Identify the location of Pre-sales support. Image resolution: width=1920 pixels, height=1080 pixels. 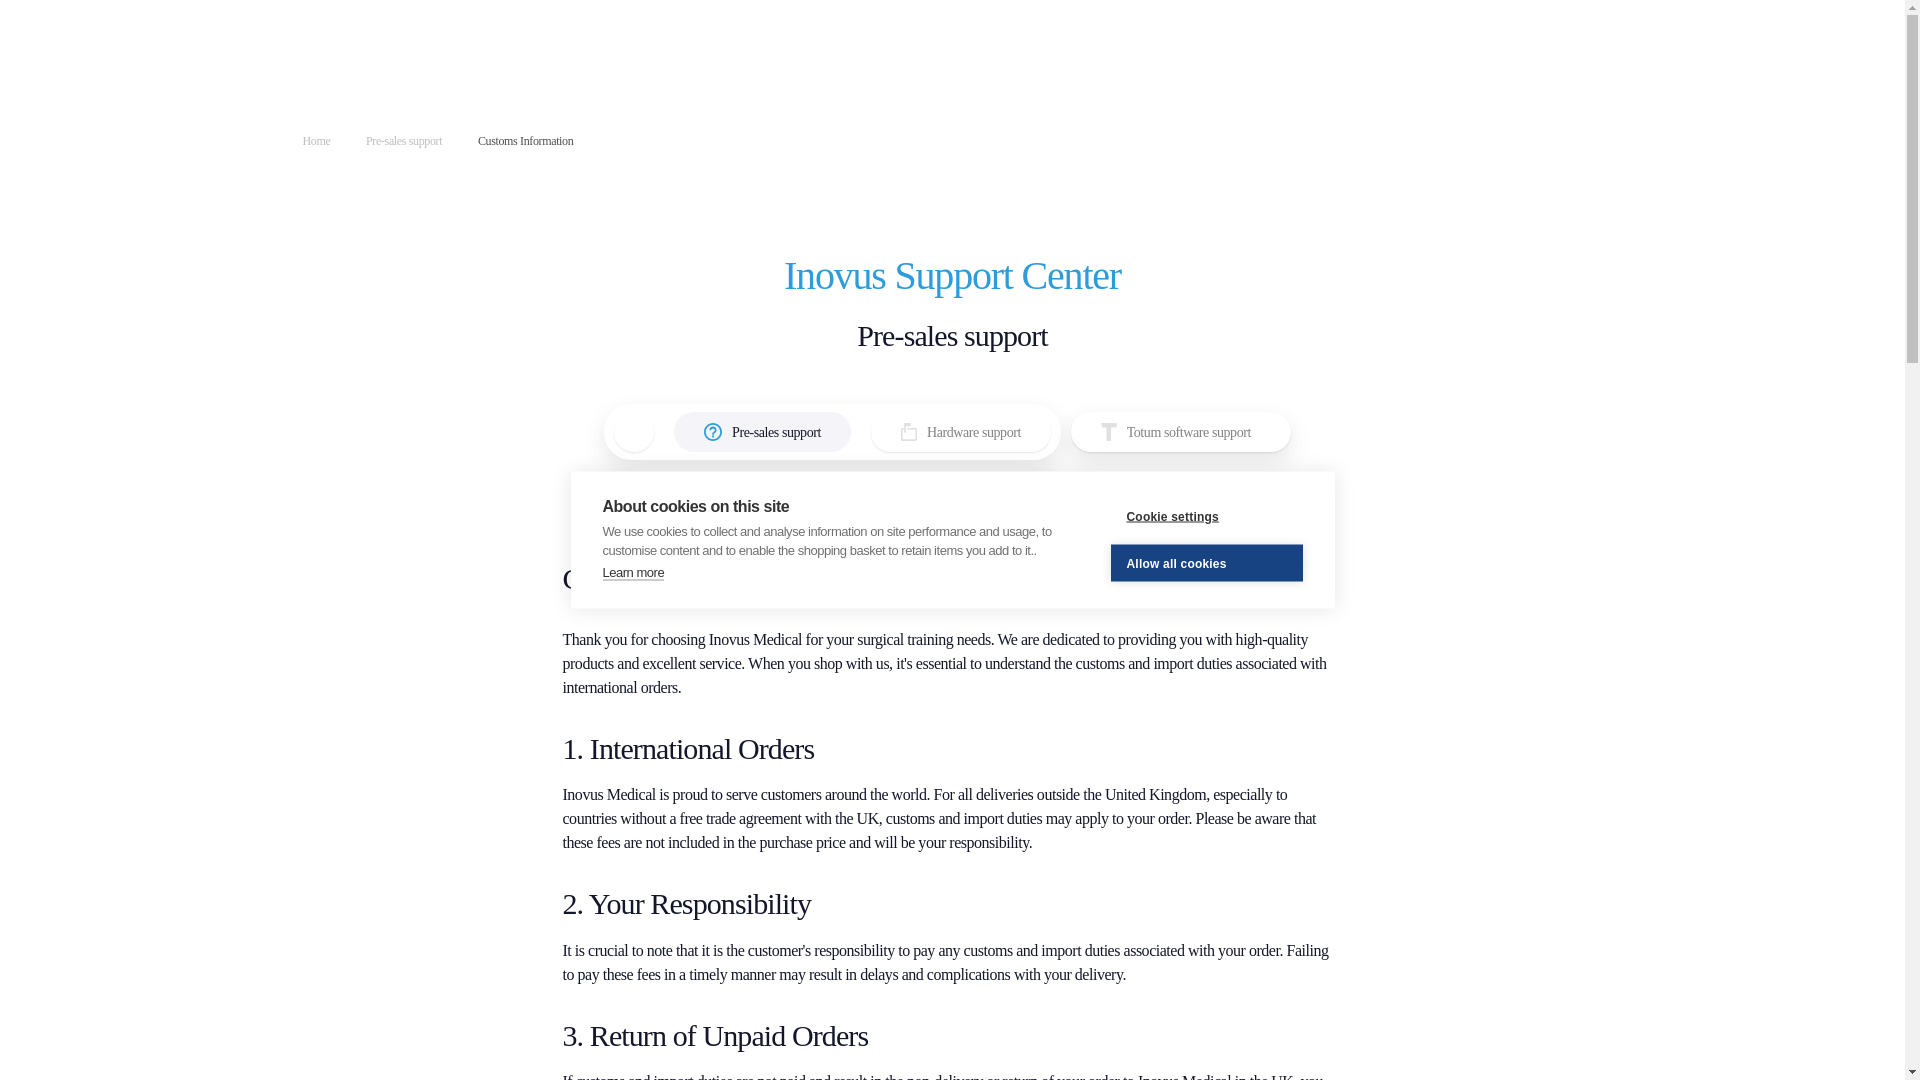
(762, 432).